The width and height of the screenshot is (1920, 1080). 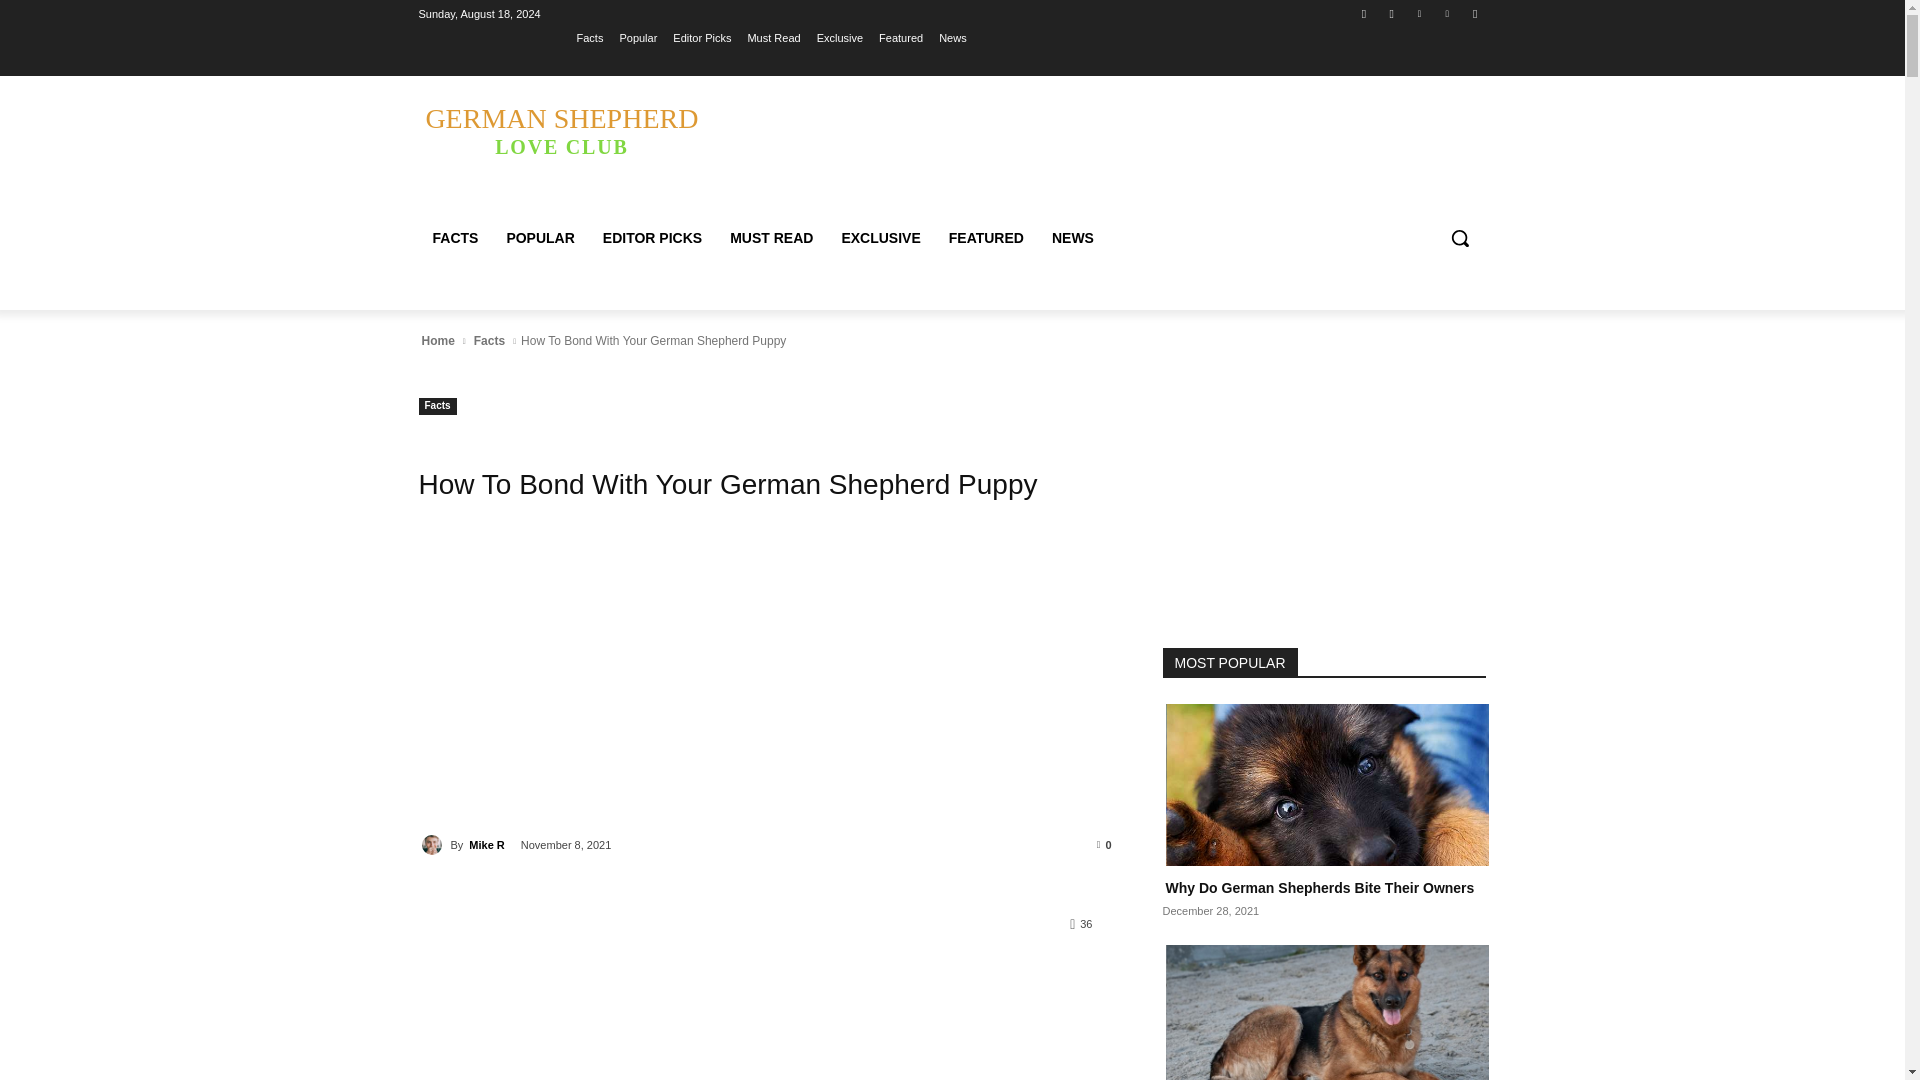 What do you see at coordinates (880, 238) in the screenshot?
I see `EXCLUSIVE` at bounding box center [880, 238].